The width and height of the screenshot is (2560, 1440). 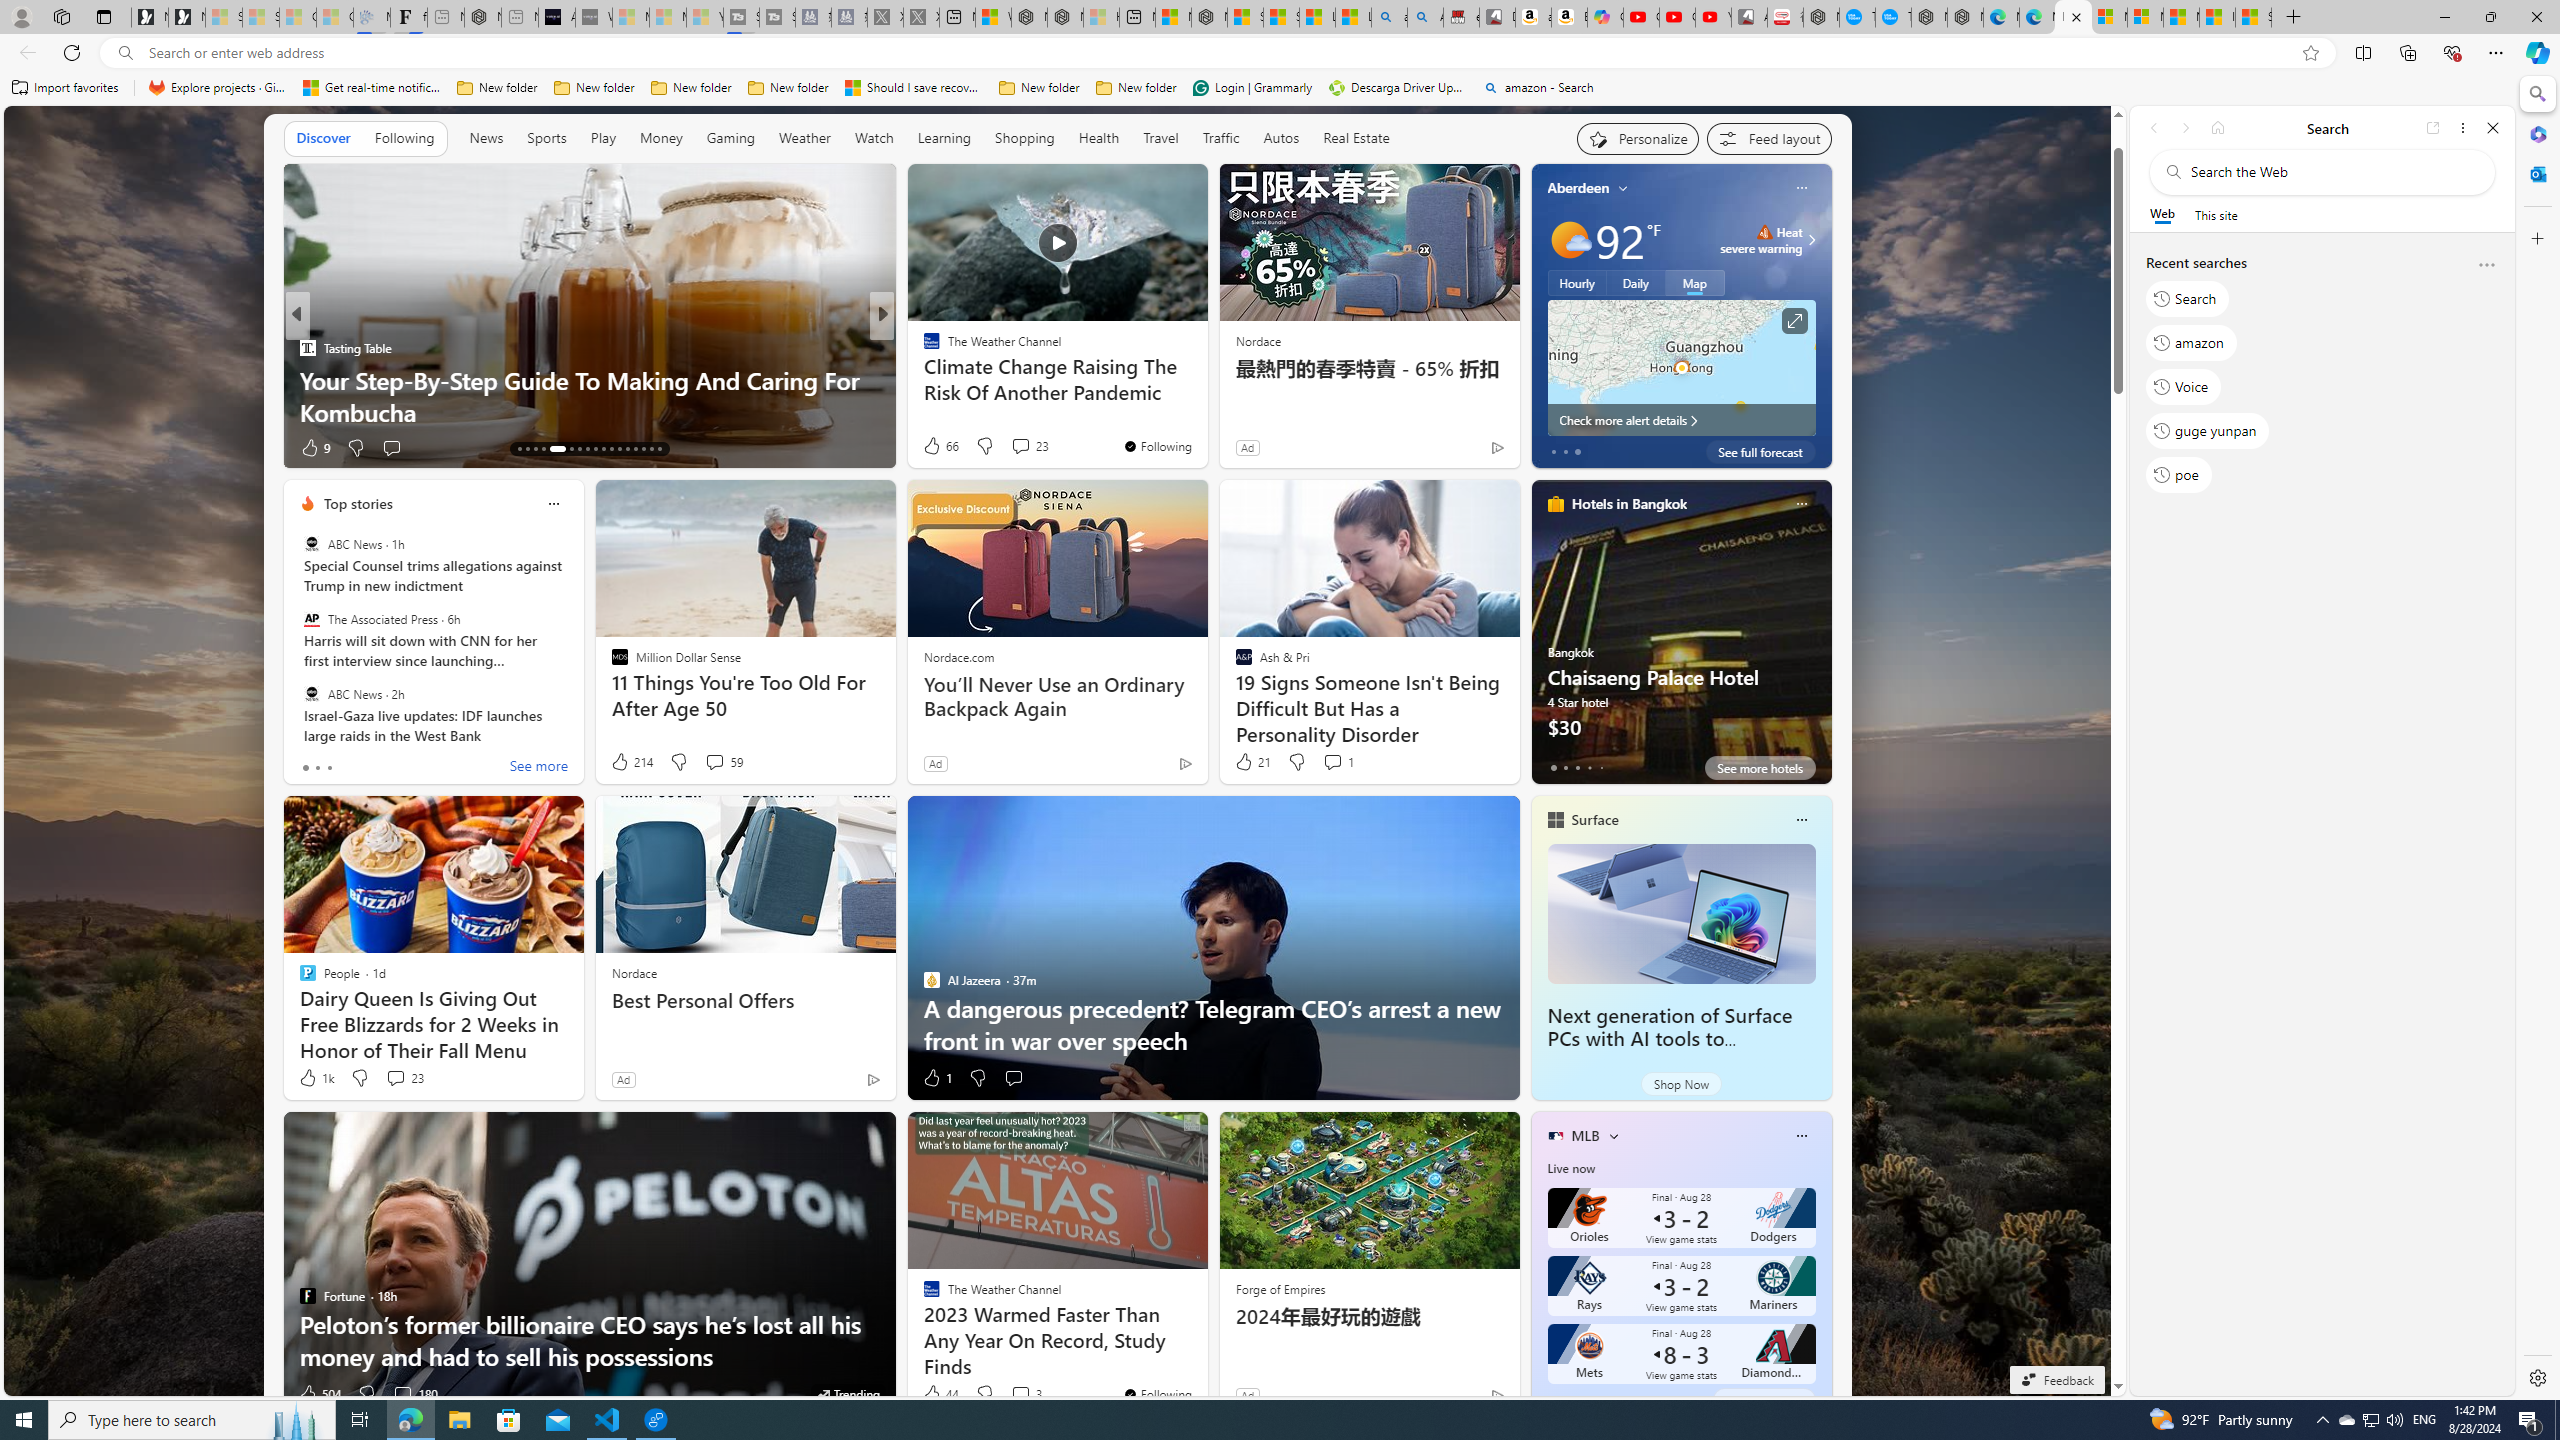 What do you see at coordinates (1252, 88) in the screenshot?
I see `Login | Grammarly` at bounding box center [1252, 88].